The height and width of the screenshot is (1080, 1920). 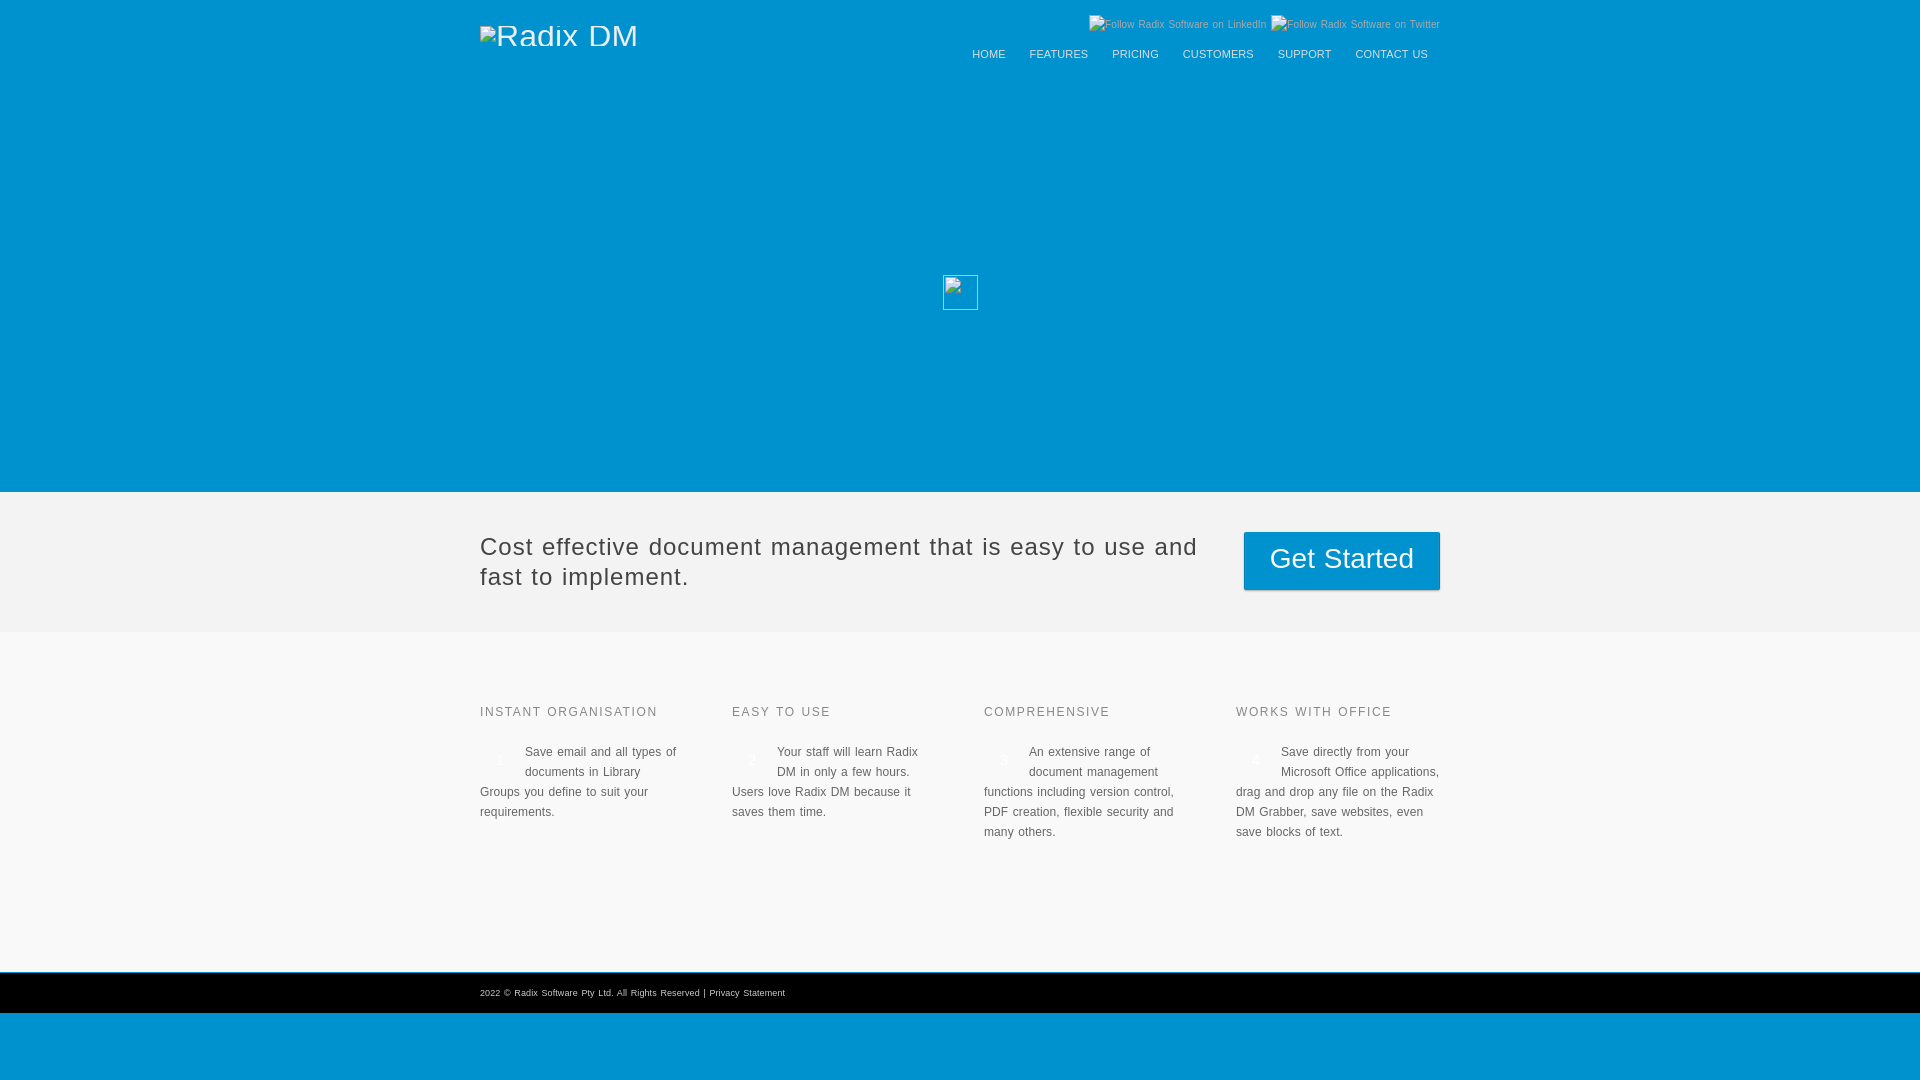 What do you see at coordinates (1218, 54) in the screenshot?
I see `CUSTOMERS` at bounding box center [1218, 54].